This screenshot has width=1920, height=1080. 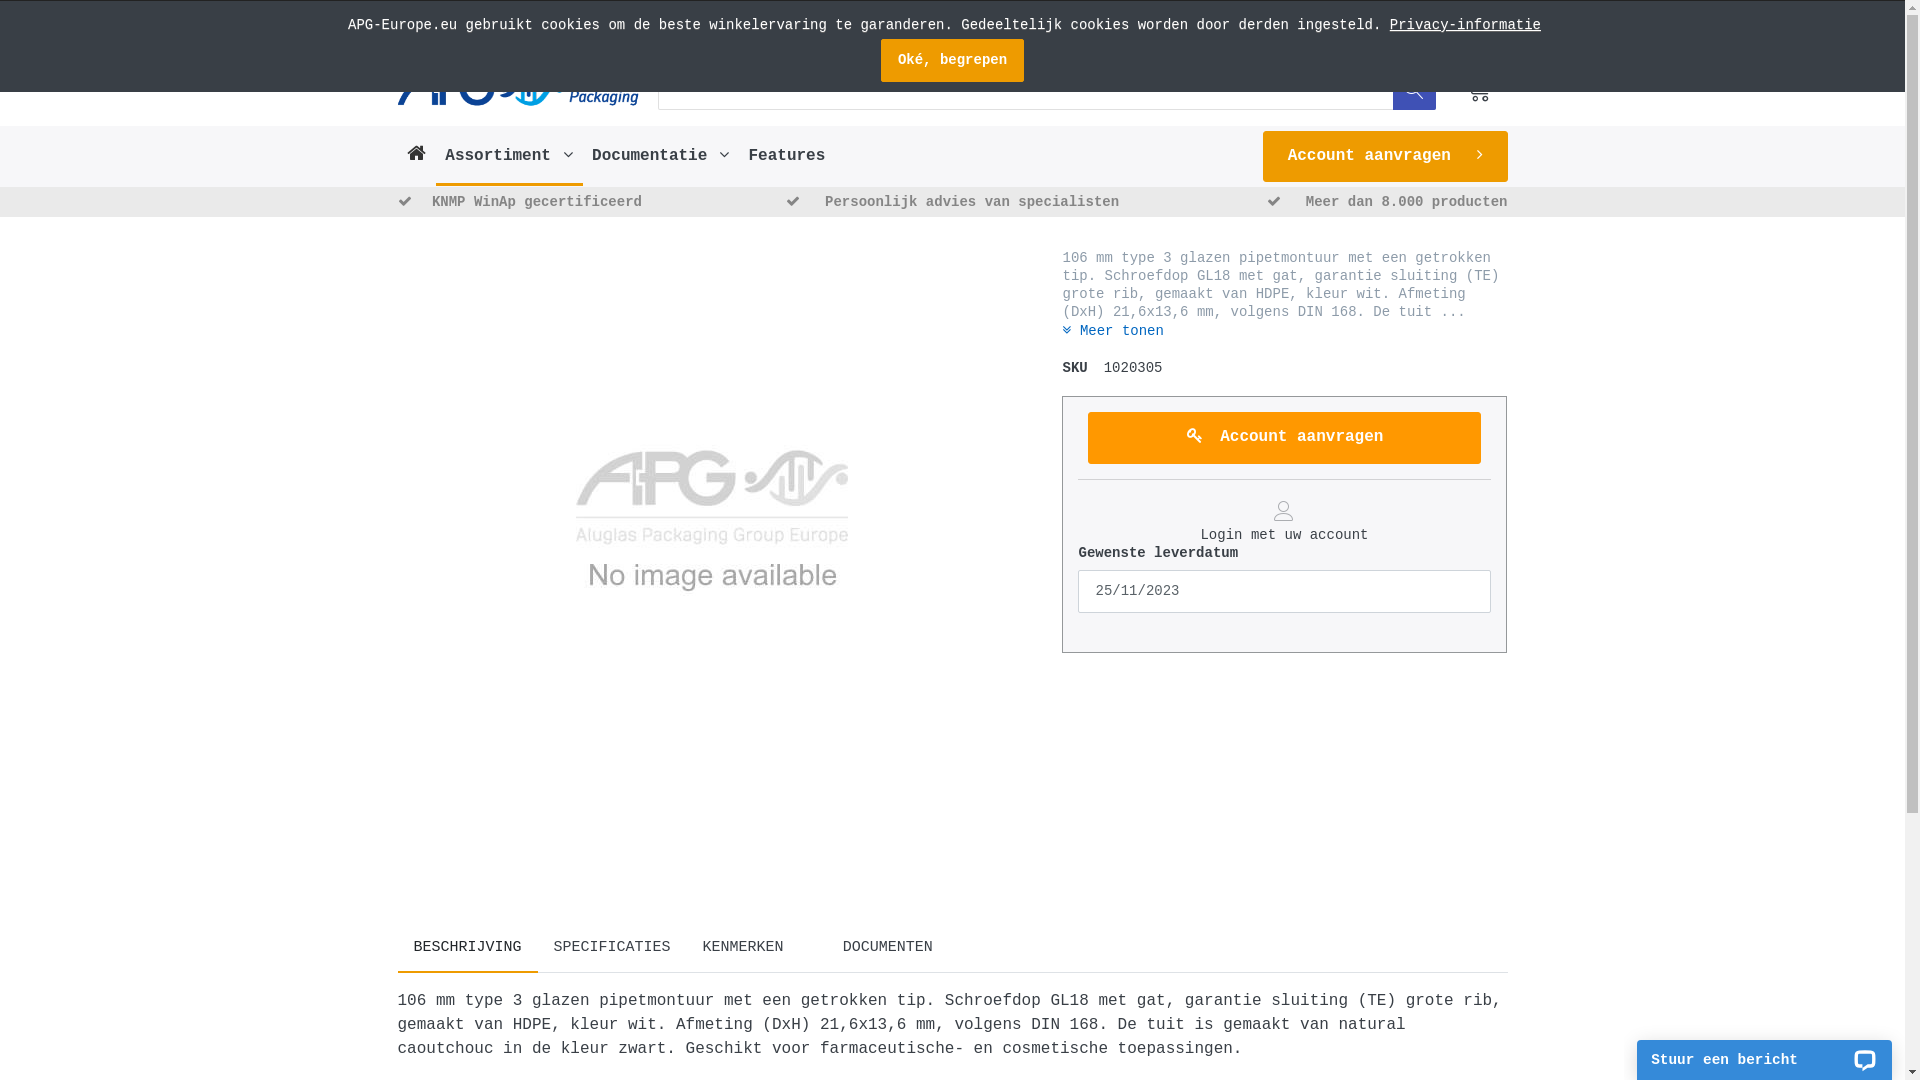 What do you see at coordinates (510, 156) in the screenshot?
I see `Assortiment` at bounding box center [510, 156].